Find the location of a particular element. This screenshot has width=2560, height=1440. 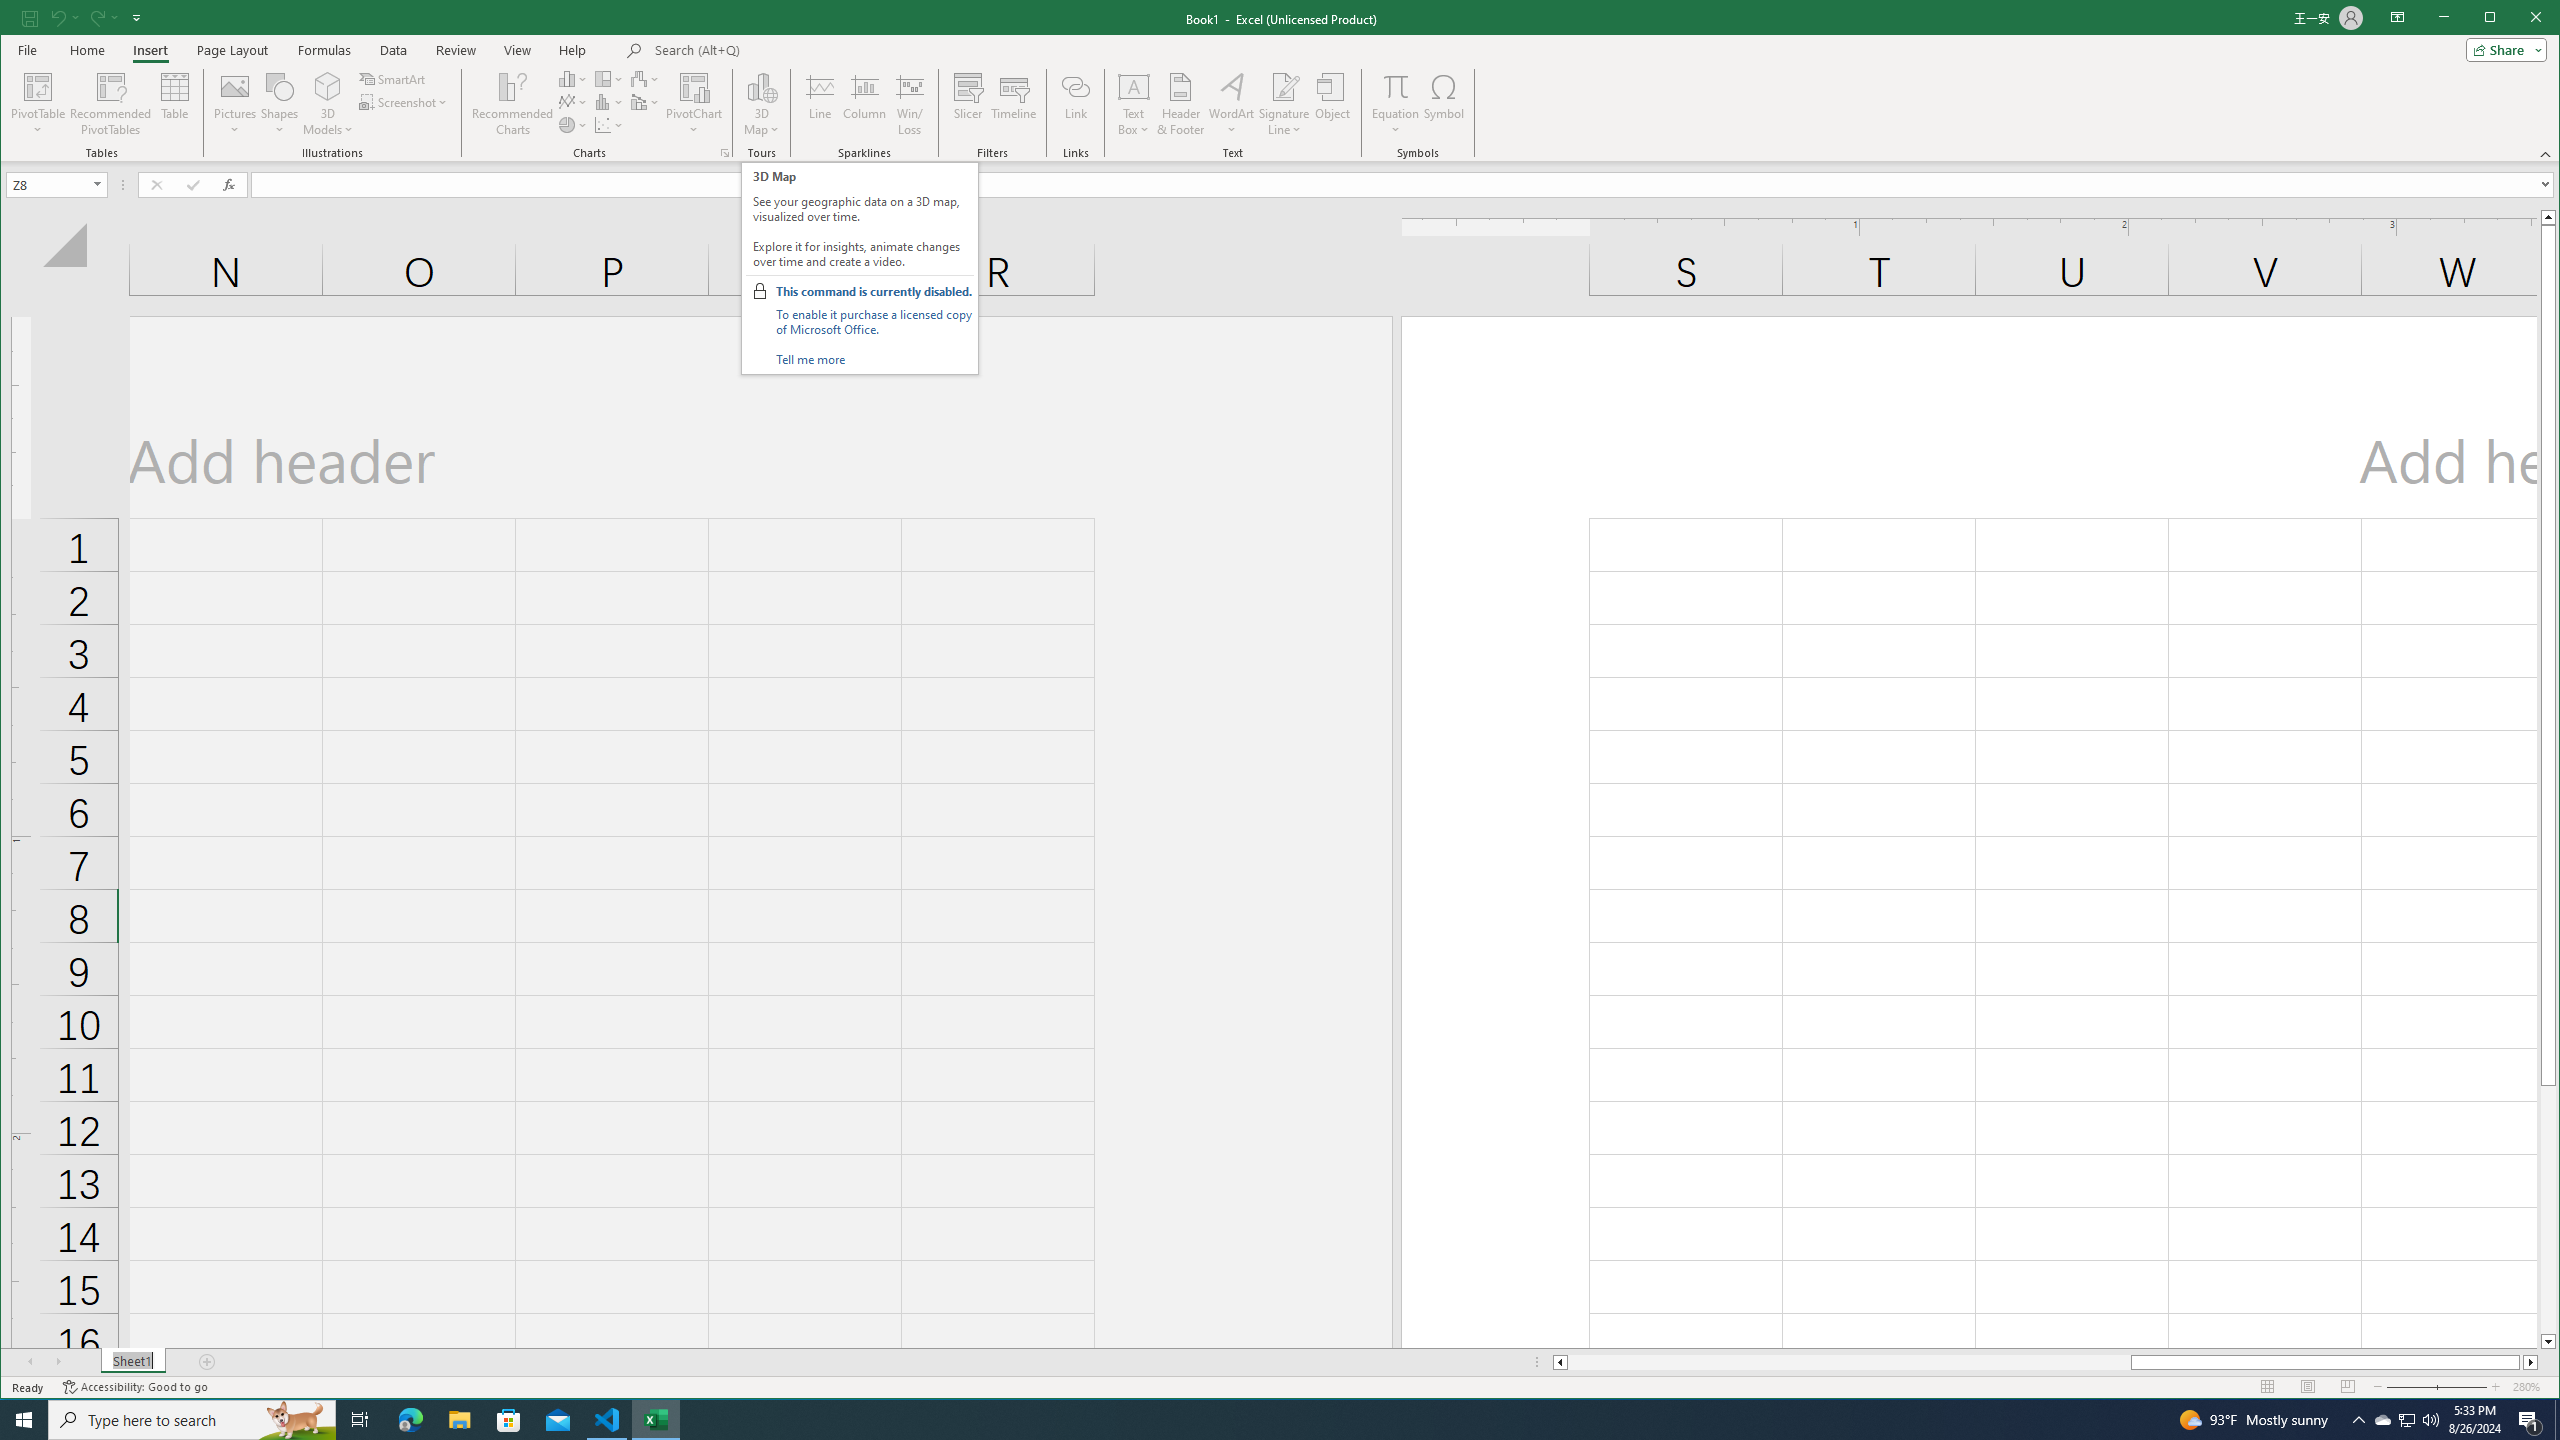

Insert Column or Bar Chart is located at coordinates (573, 78).